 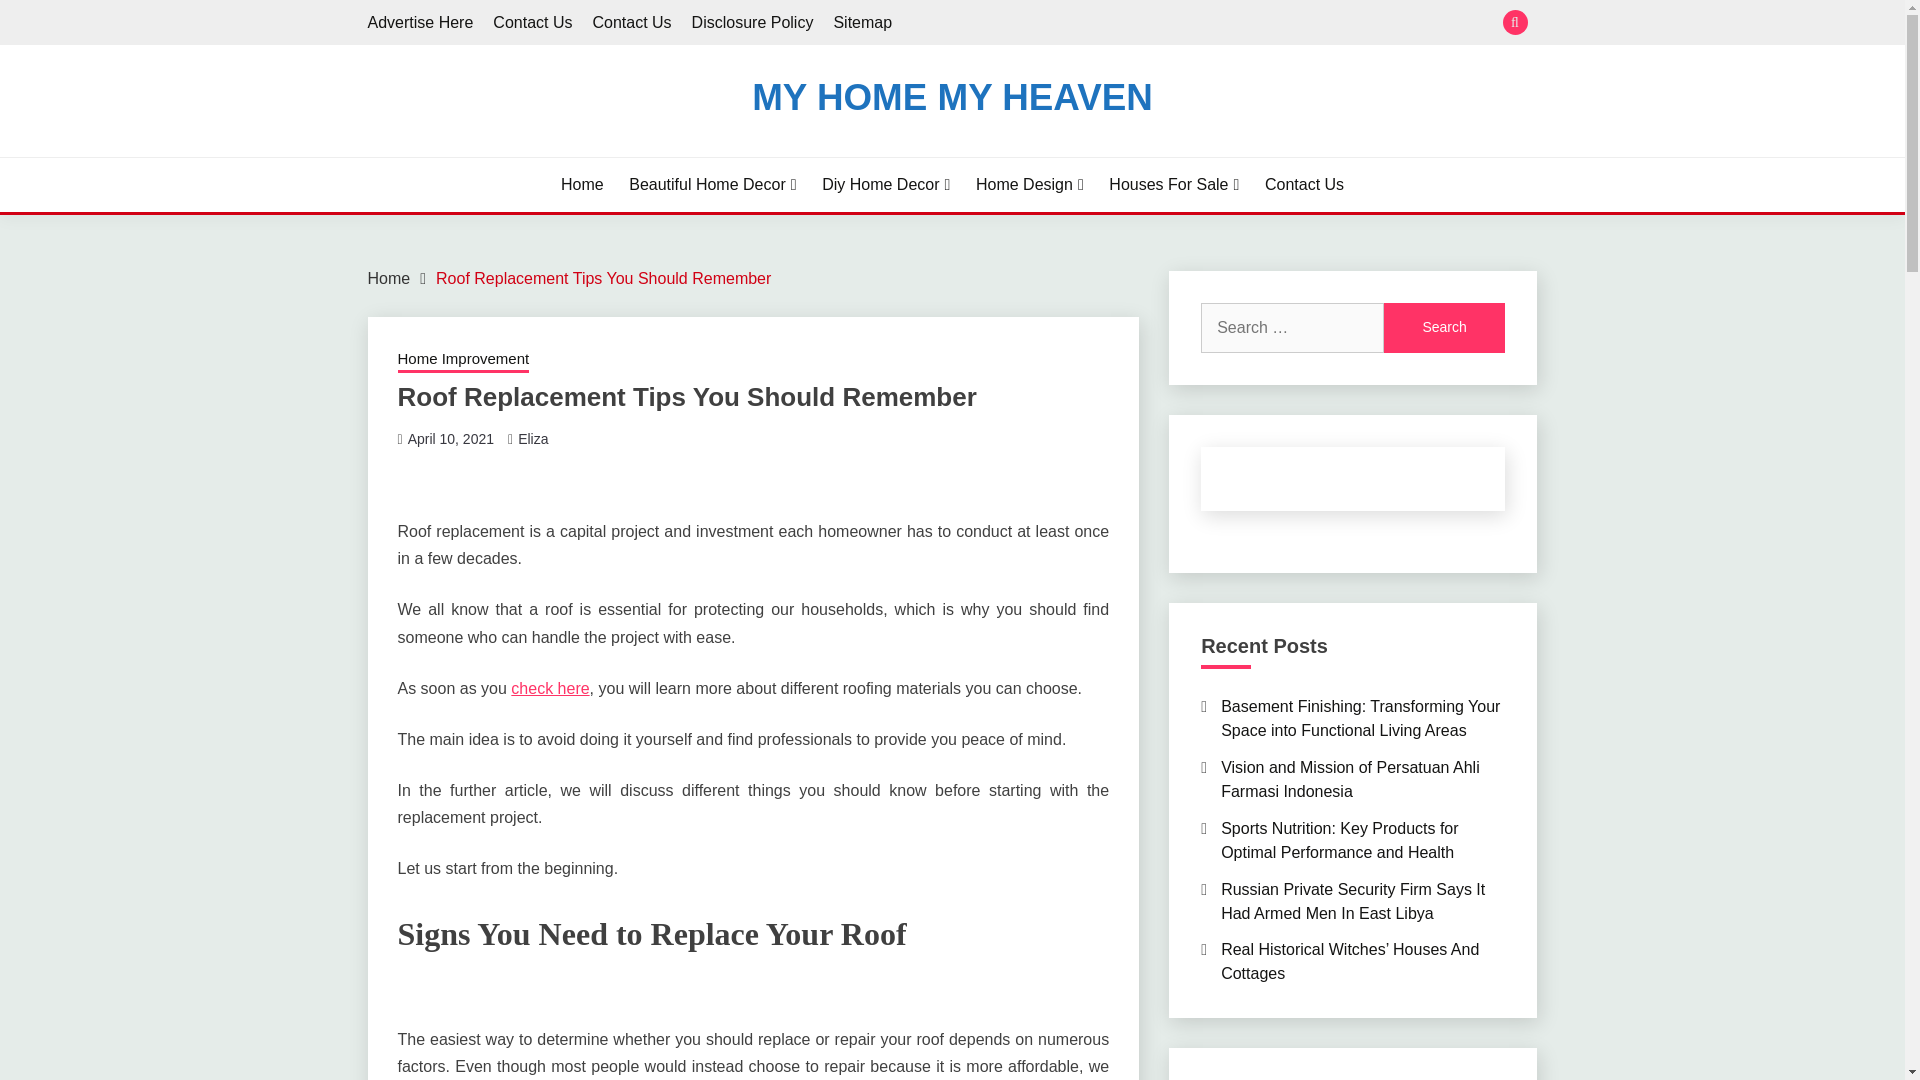 I want to click on Disclosure Policy, so click(x=752, y=22).